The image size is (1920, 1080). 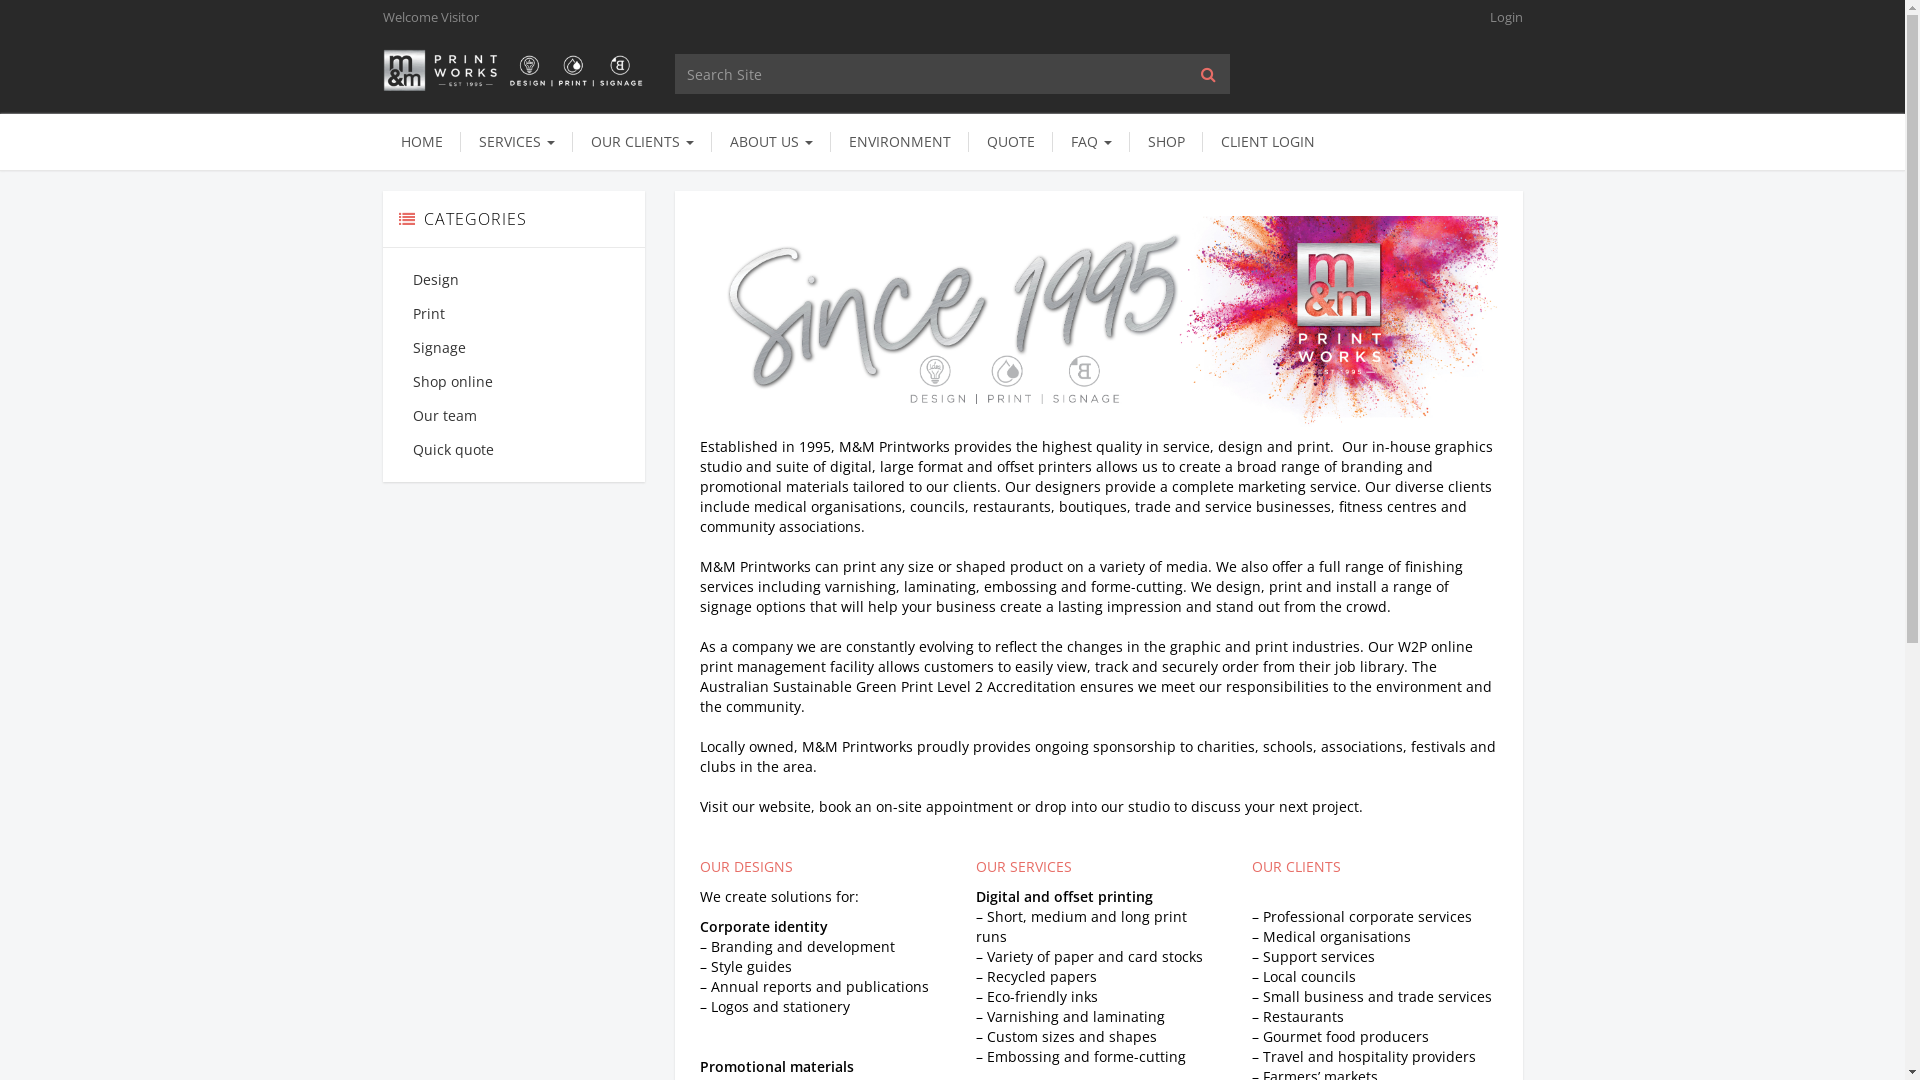 I want to click on SERVICES, so click(x=516, y=142).